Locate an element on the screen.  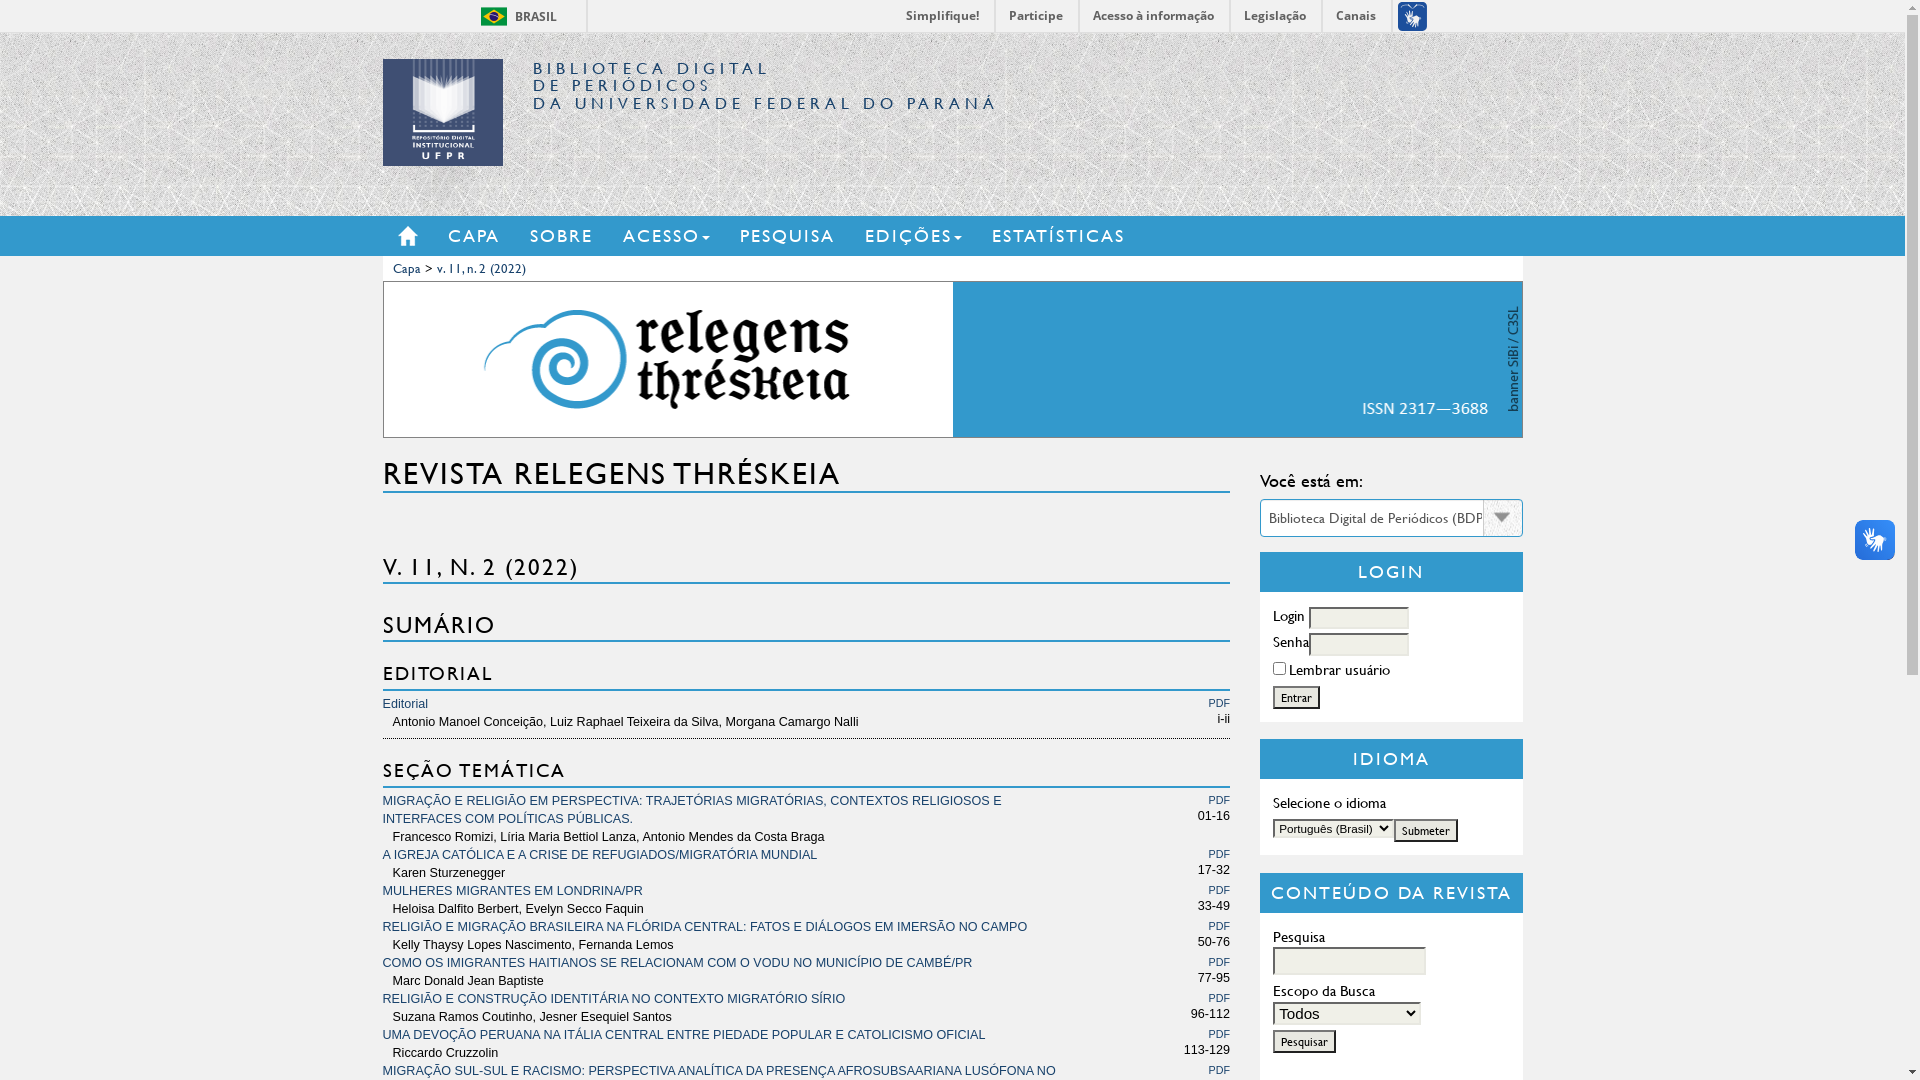
ACESSO is located at coordinates (680, 236).